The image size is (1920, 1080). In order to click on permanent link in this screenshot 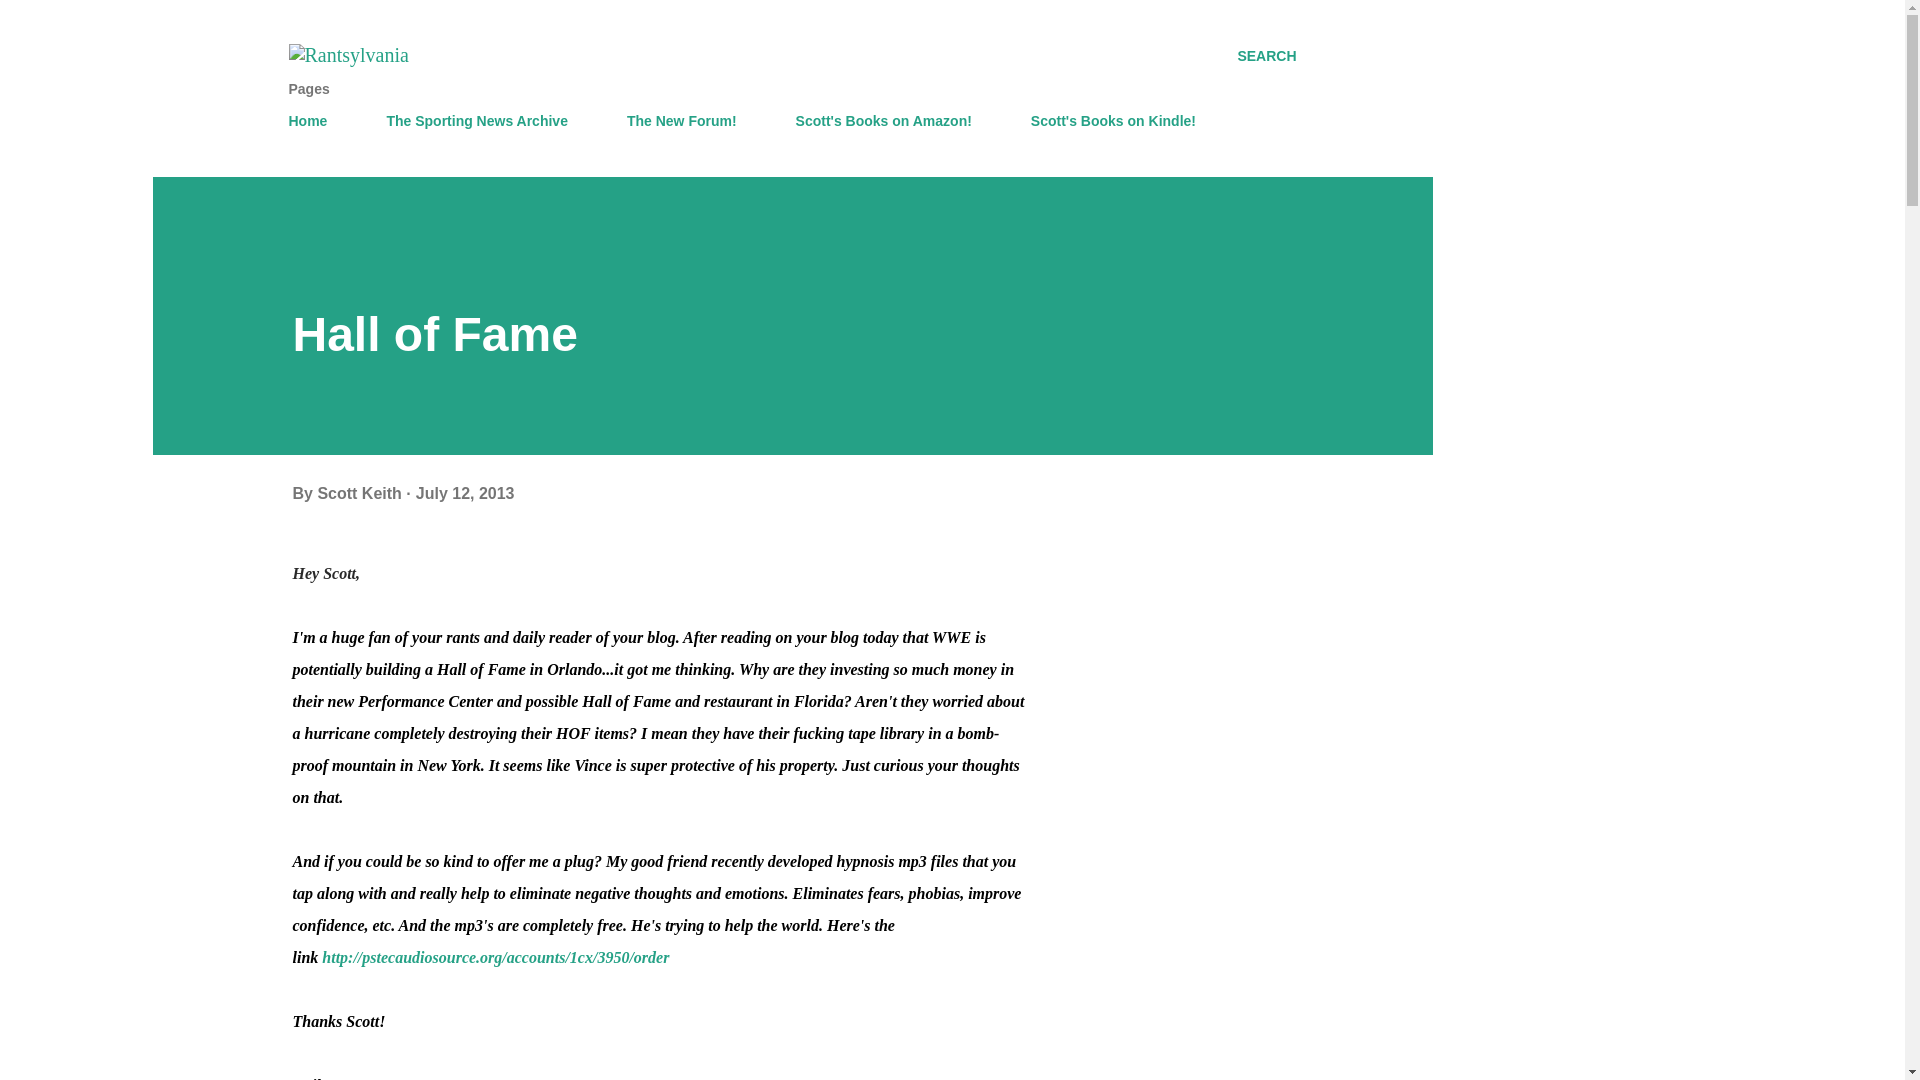, I will do `click(465, 493)`.